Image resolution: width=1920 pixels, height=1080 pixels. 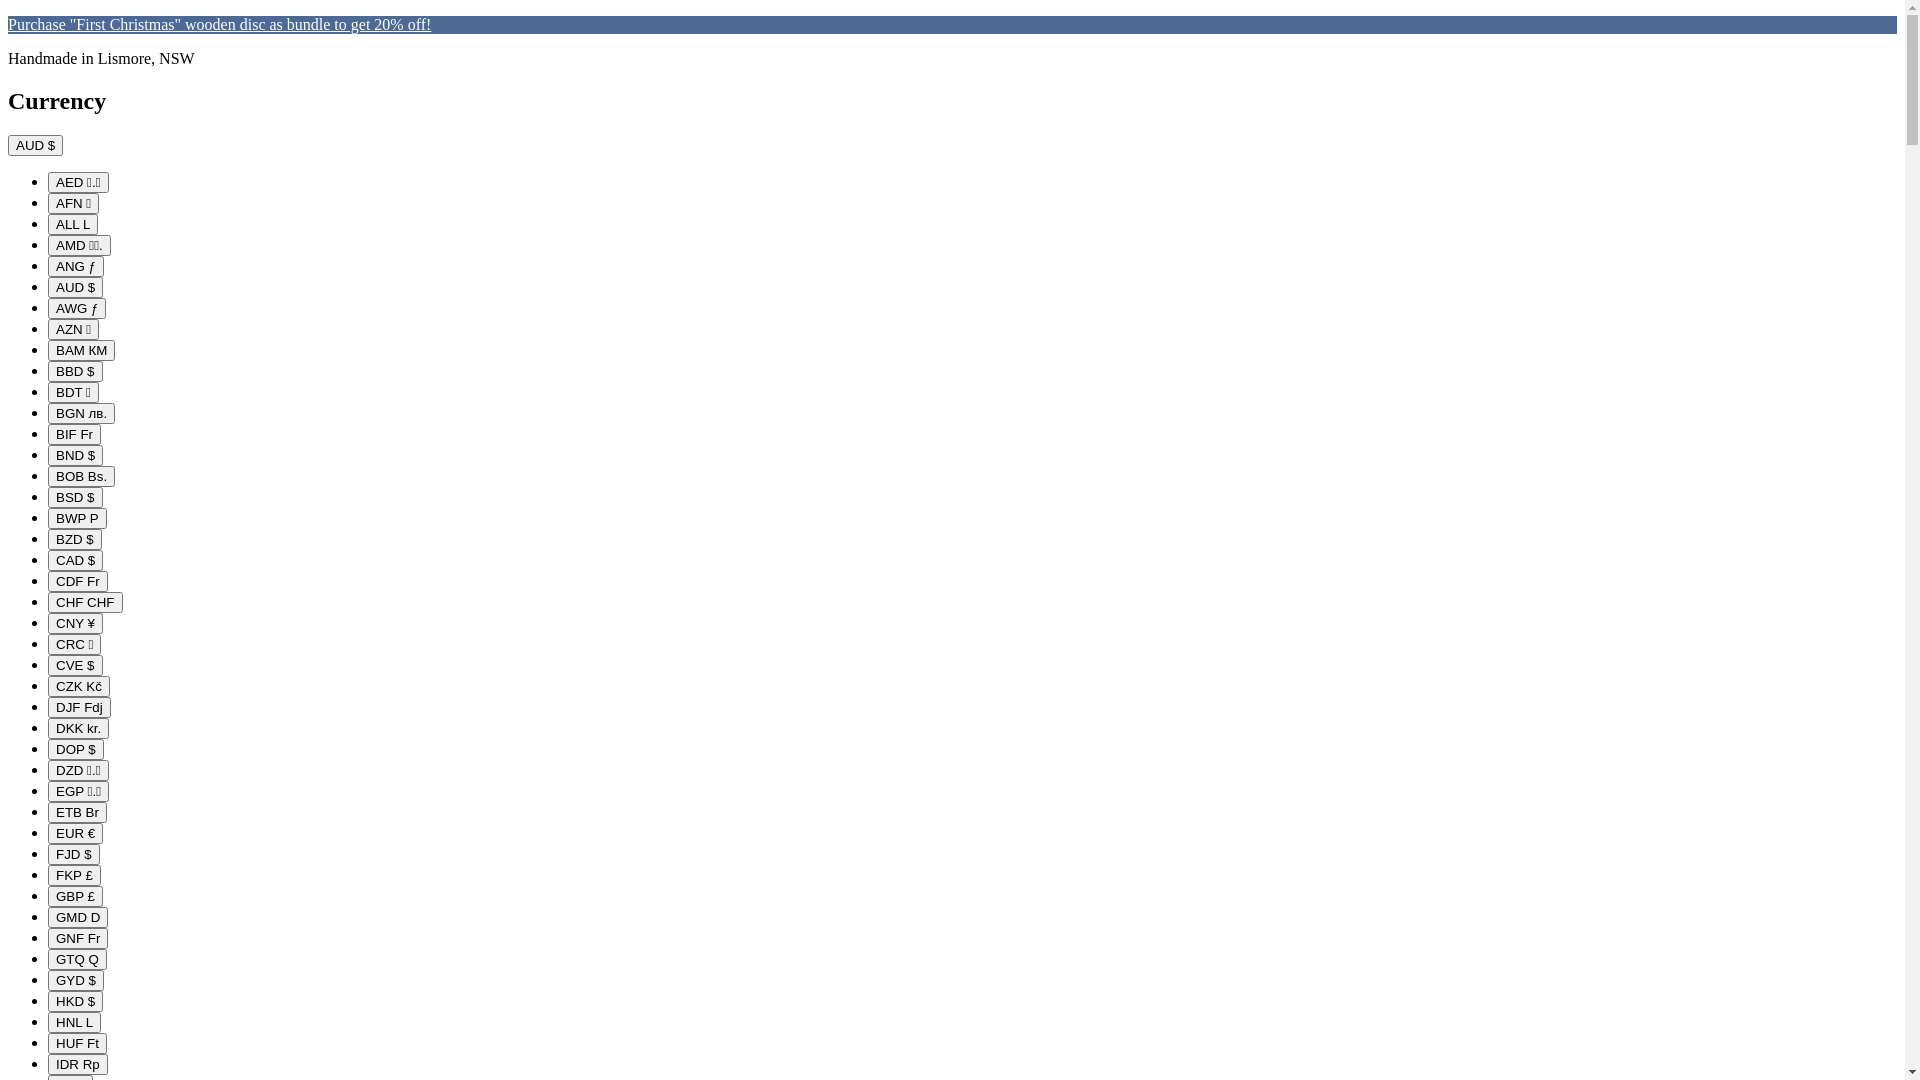 I want to click on ALL L, so click(x=73, y=224).